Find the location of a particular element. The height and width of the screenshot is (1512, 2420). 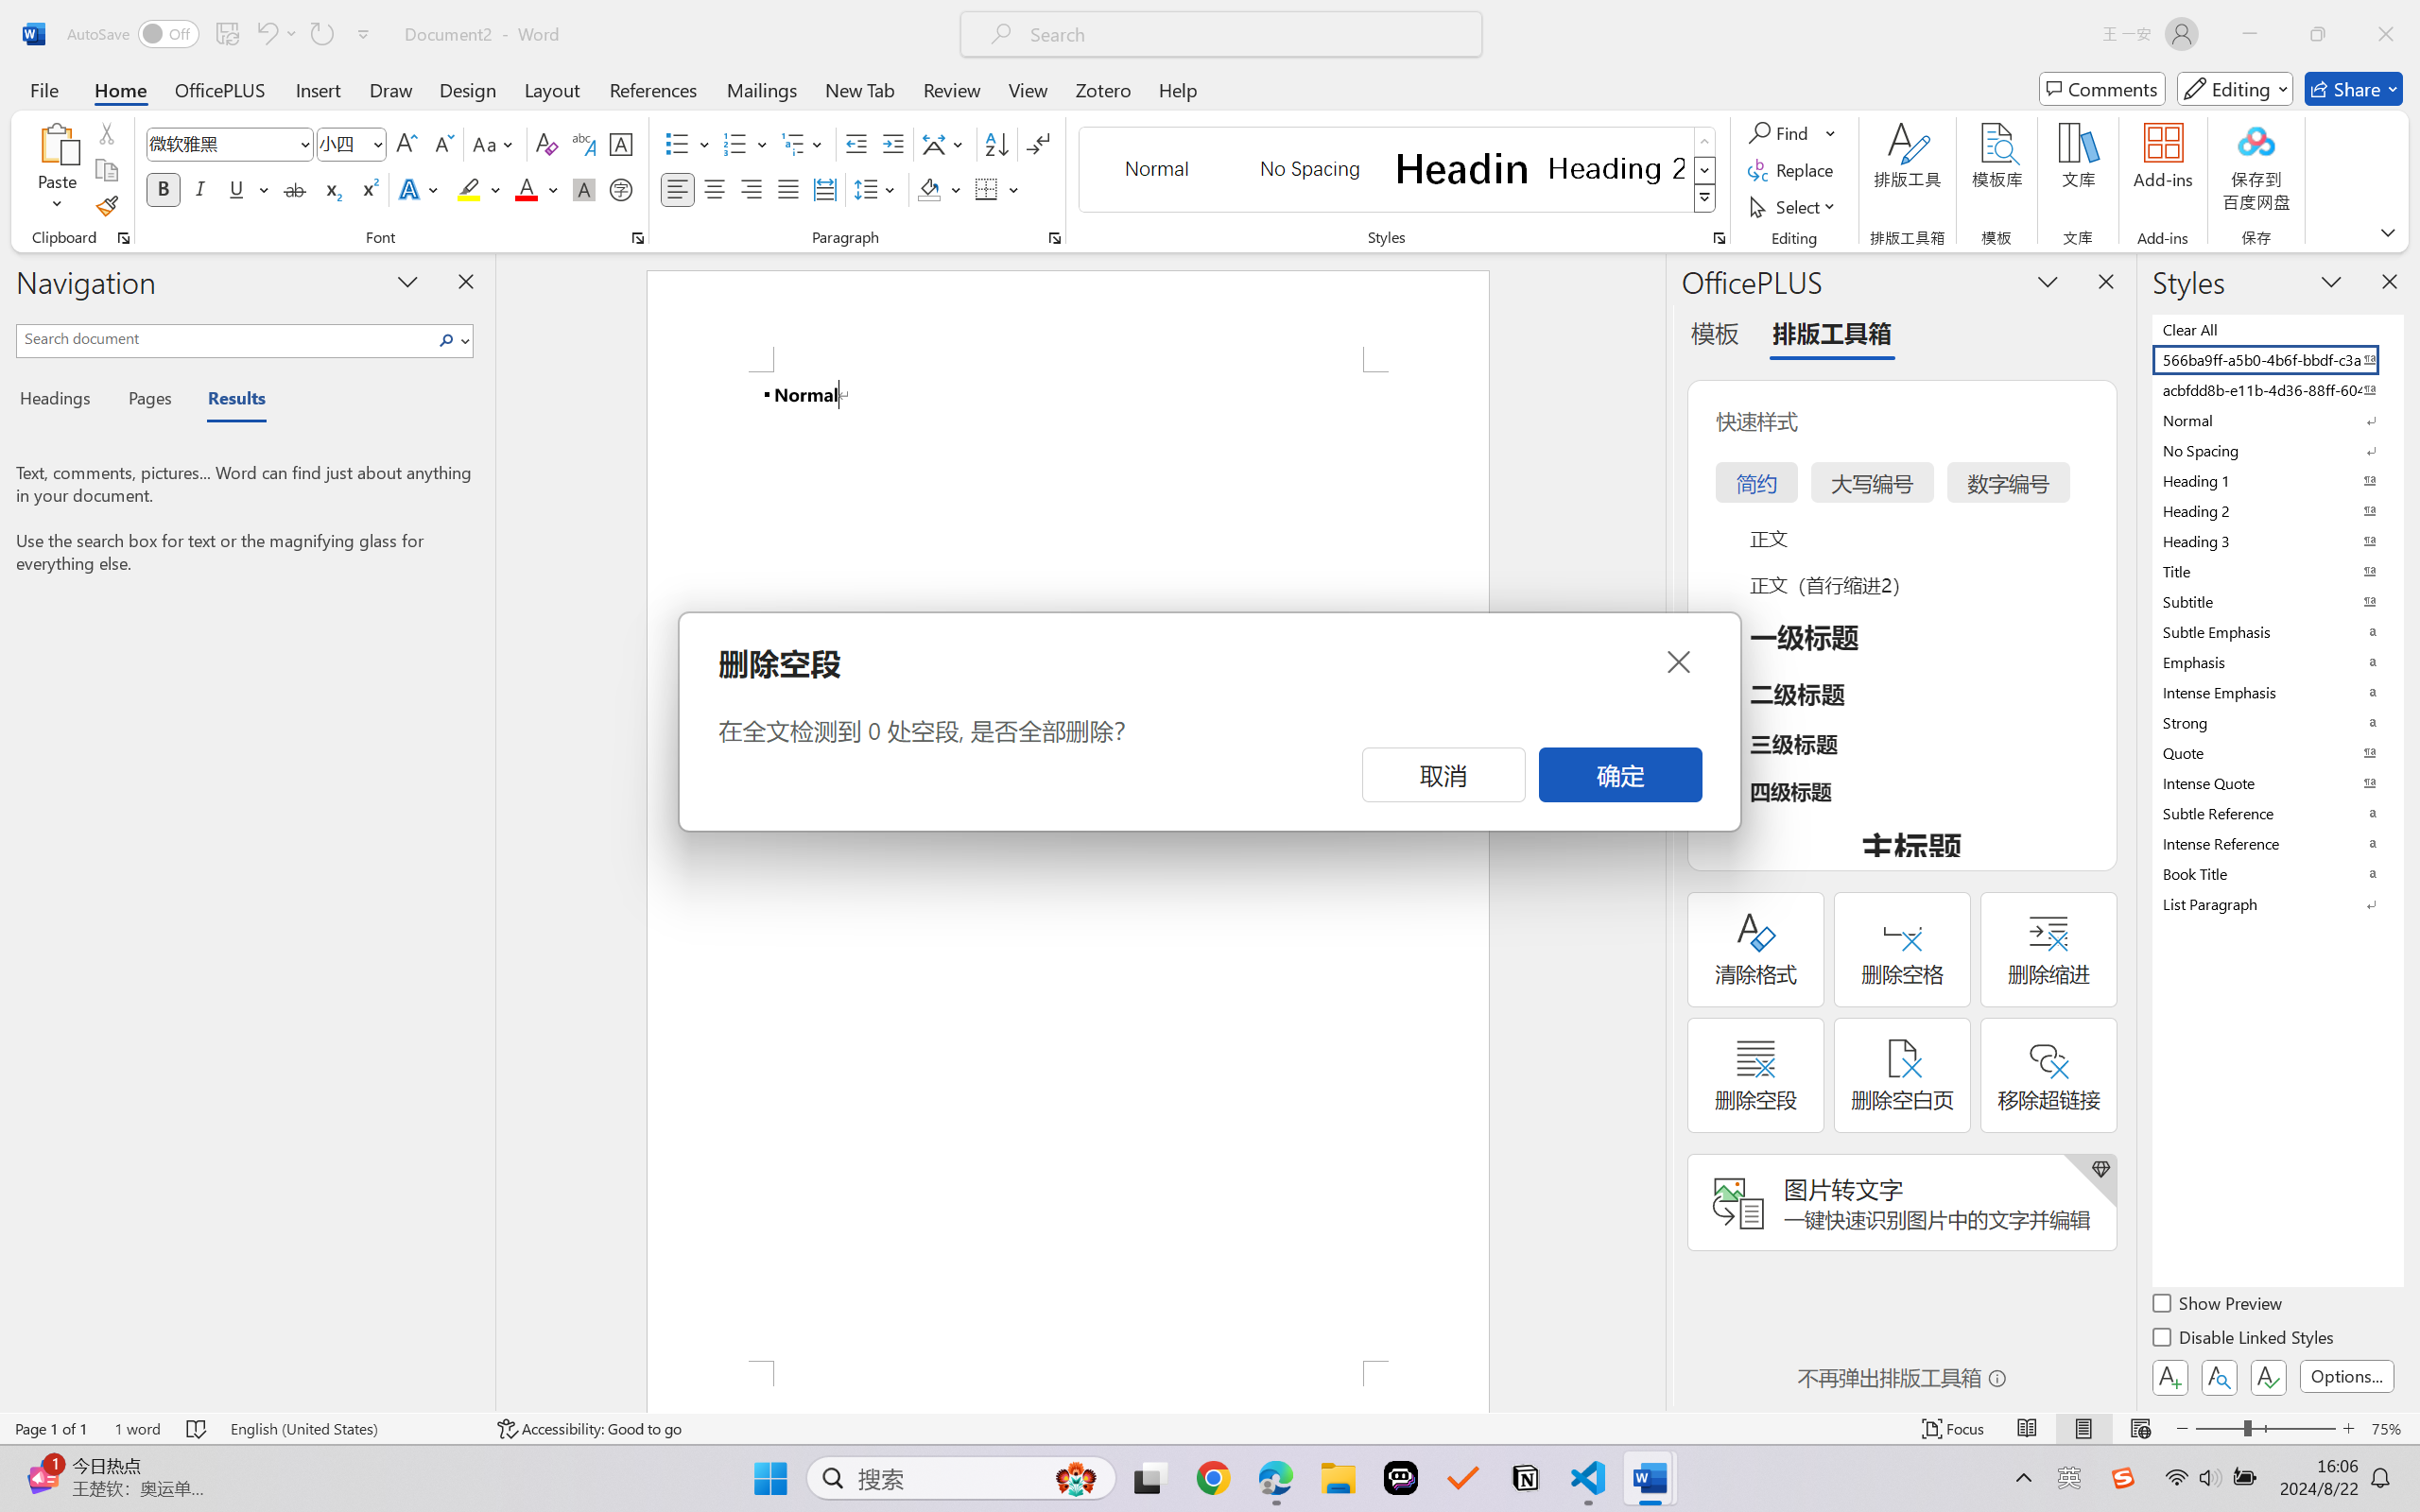

Review is located at coordinates (952, 89).